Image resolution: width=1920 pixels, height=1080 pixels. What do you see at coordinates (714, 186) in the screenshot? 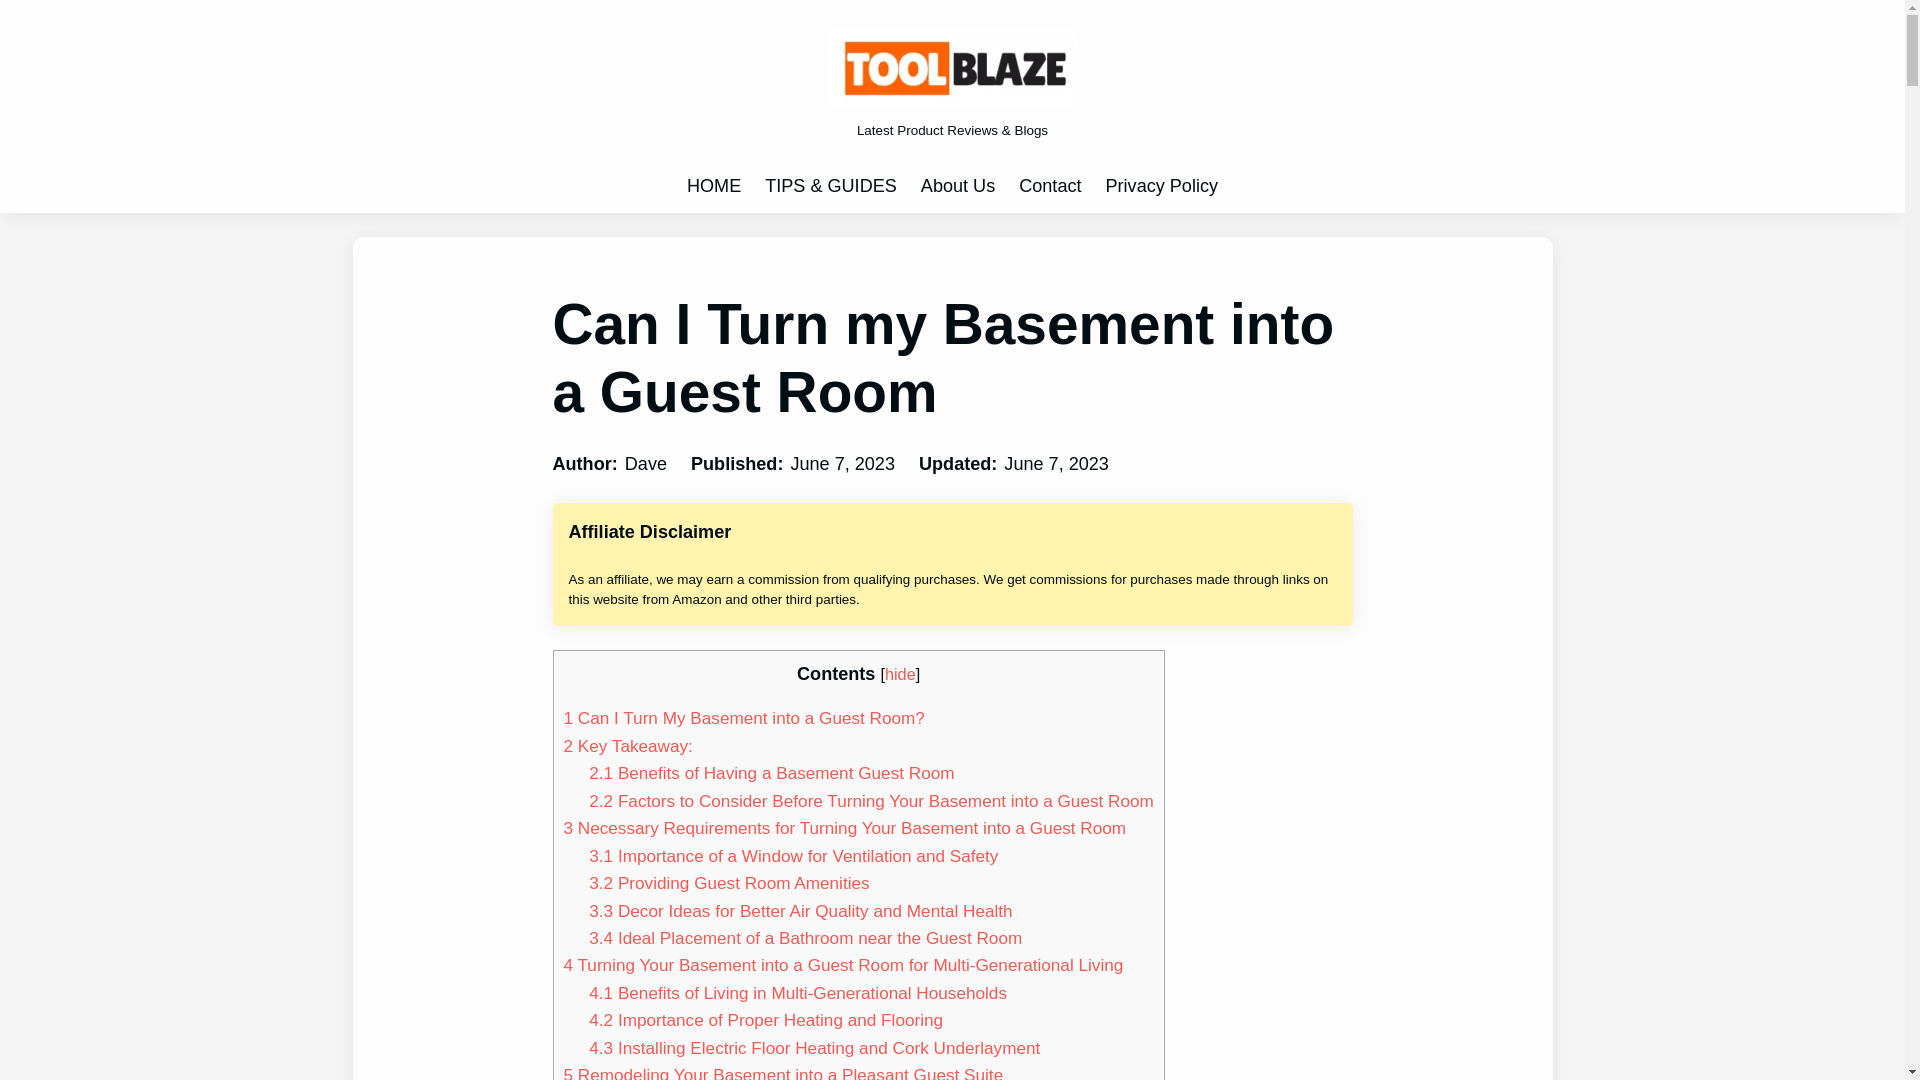
I see `HOME` at bounding box center [714, 186].